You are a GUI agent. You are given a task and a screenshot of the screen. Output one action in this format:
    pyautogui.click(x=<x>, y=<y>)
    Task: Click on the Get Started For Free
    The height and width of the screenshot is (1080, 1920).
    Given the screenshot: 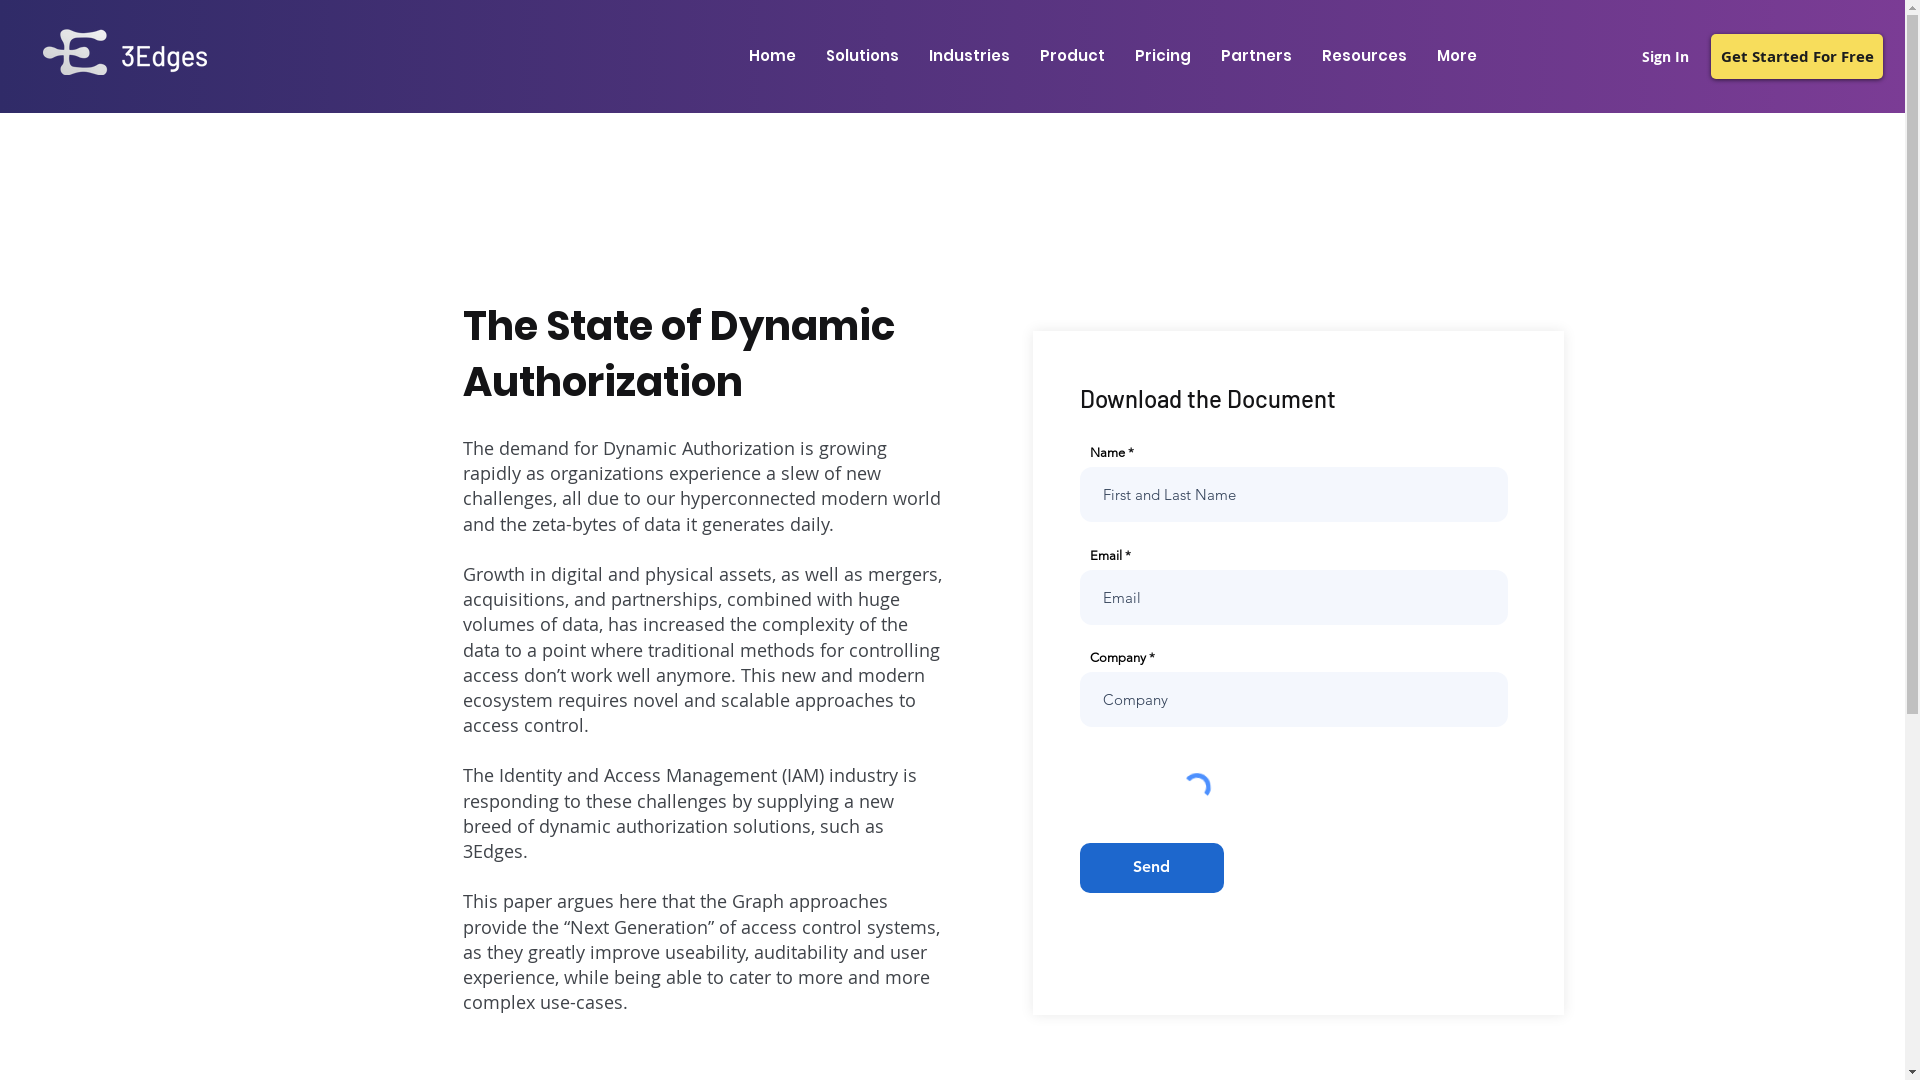 What is the action you would take?
    pyautogui.click(x=1797, y=56)
    